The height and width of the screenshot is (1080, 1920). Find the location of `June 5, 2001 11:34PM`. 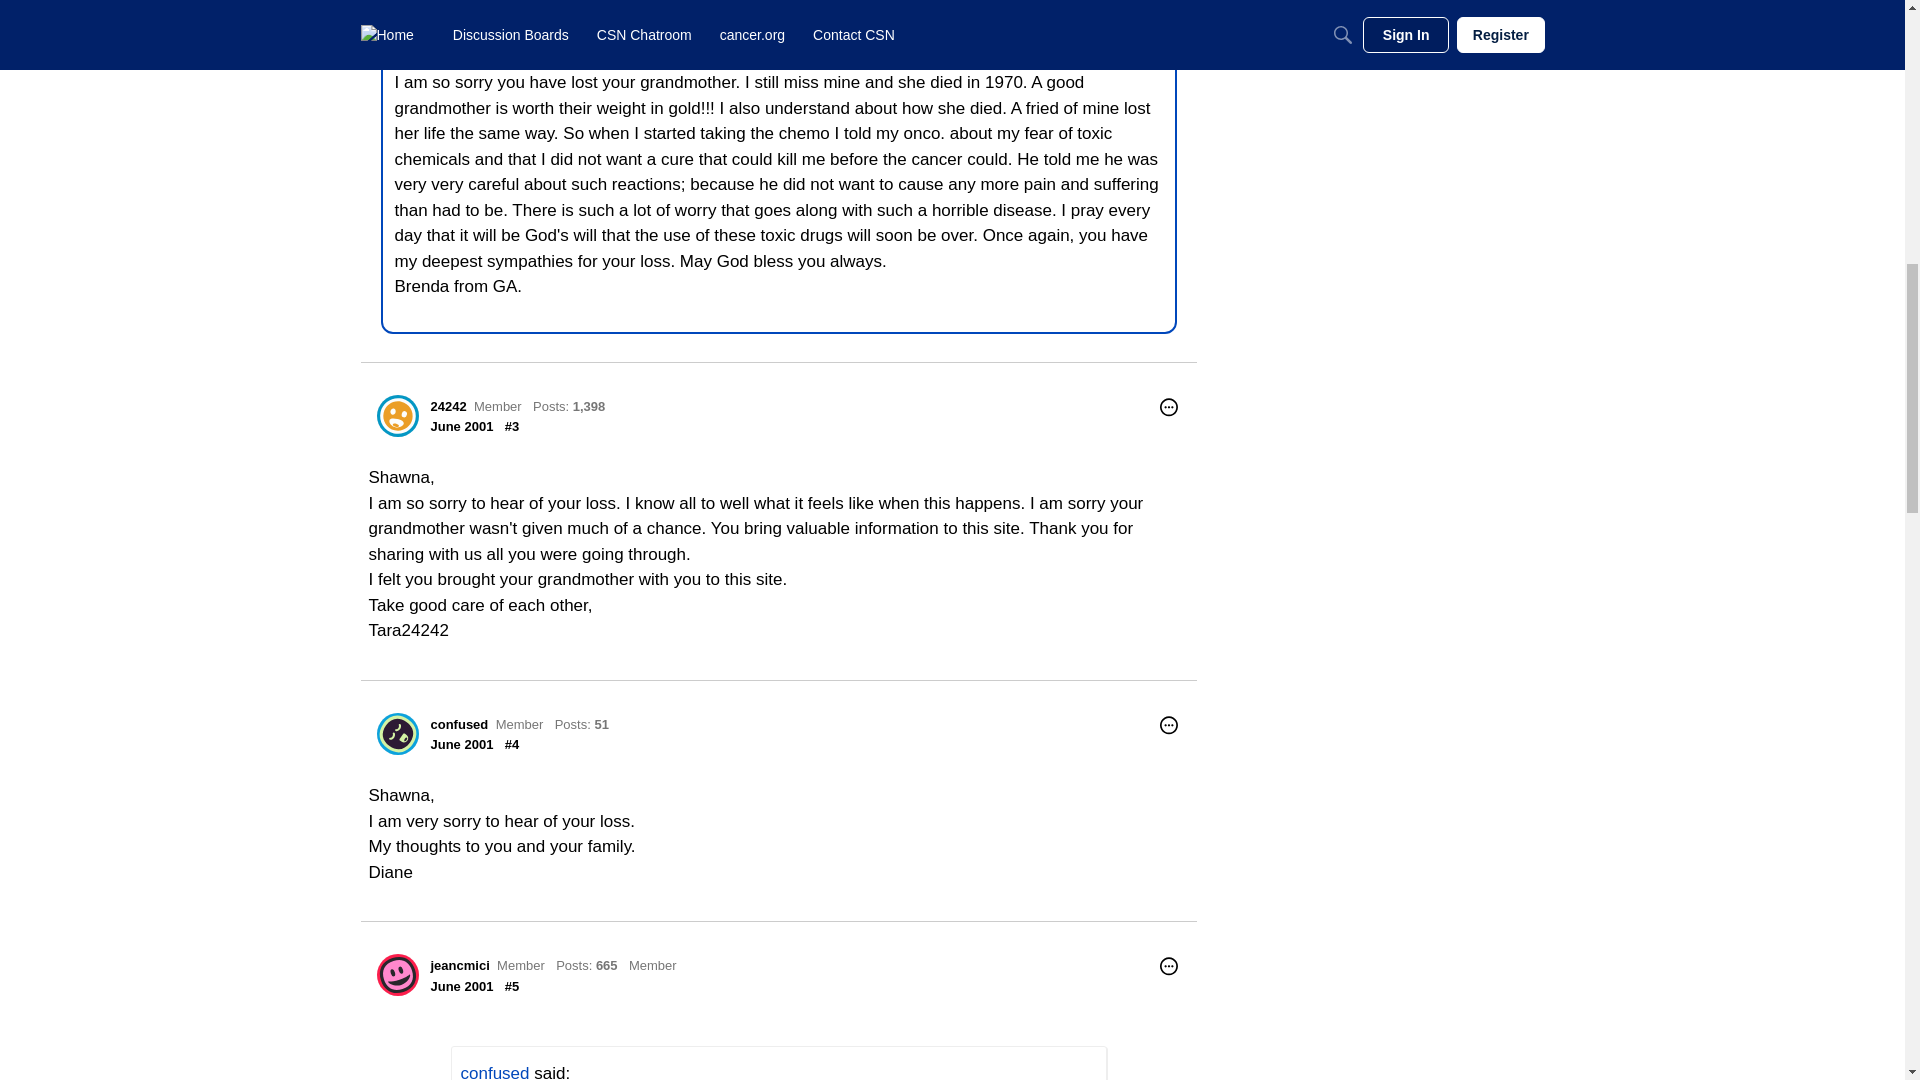

June 5, 2001 11:34PM is located at coordinates (487, 7).